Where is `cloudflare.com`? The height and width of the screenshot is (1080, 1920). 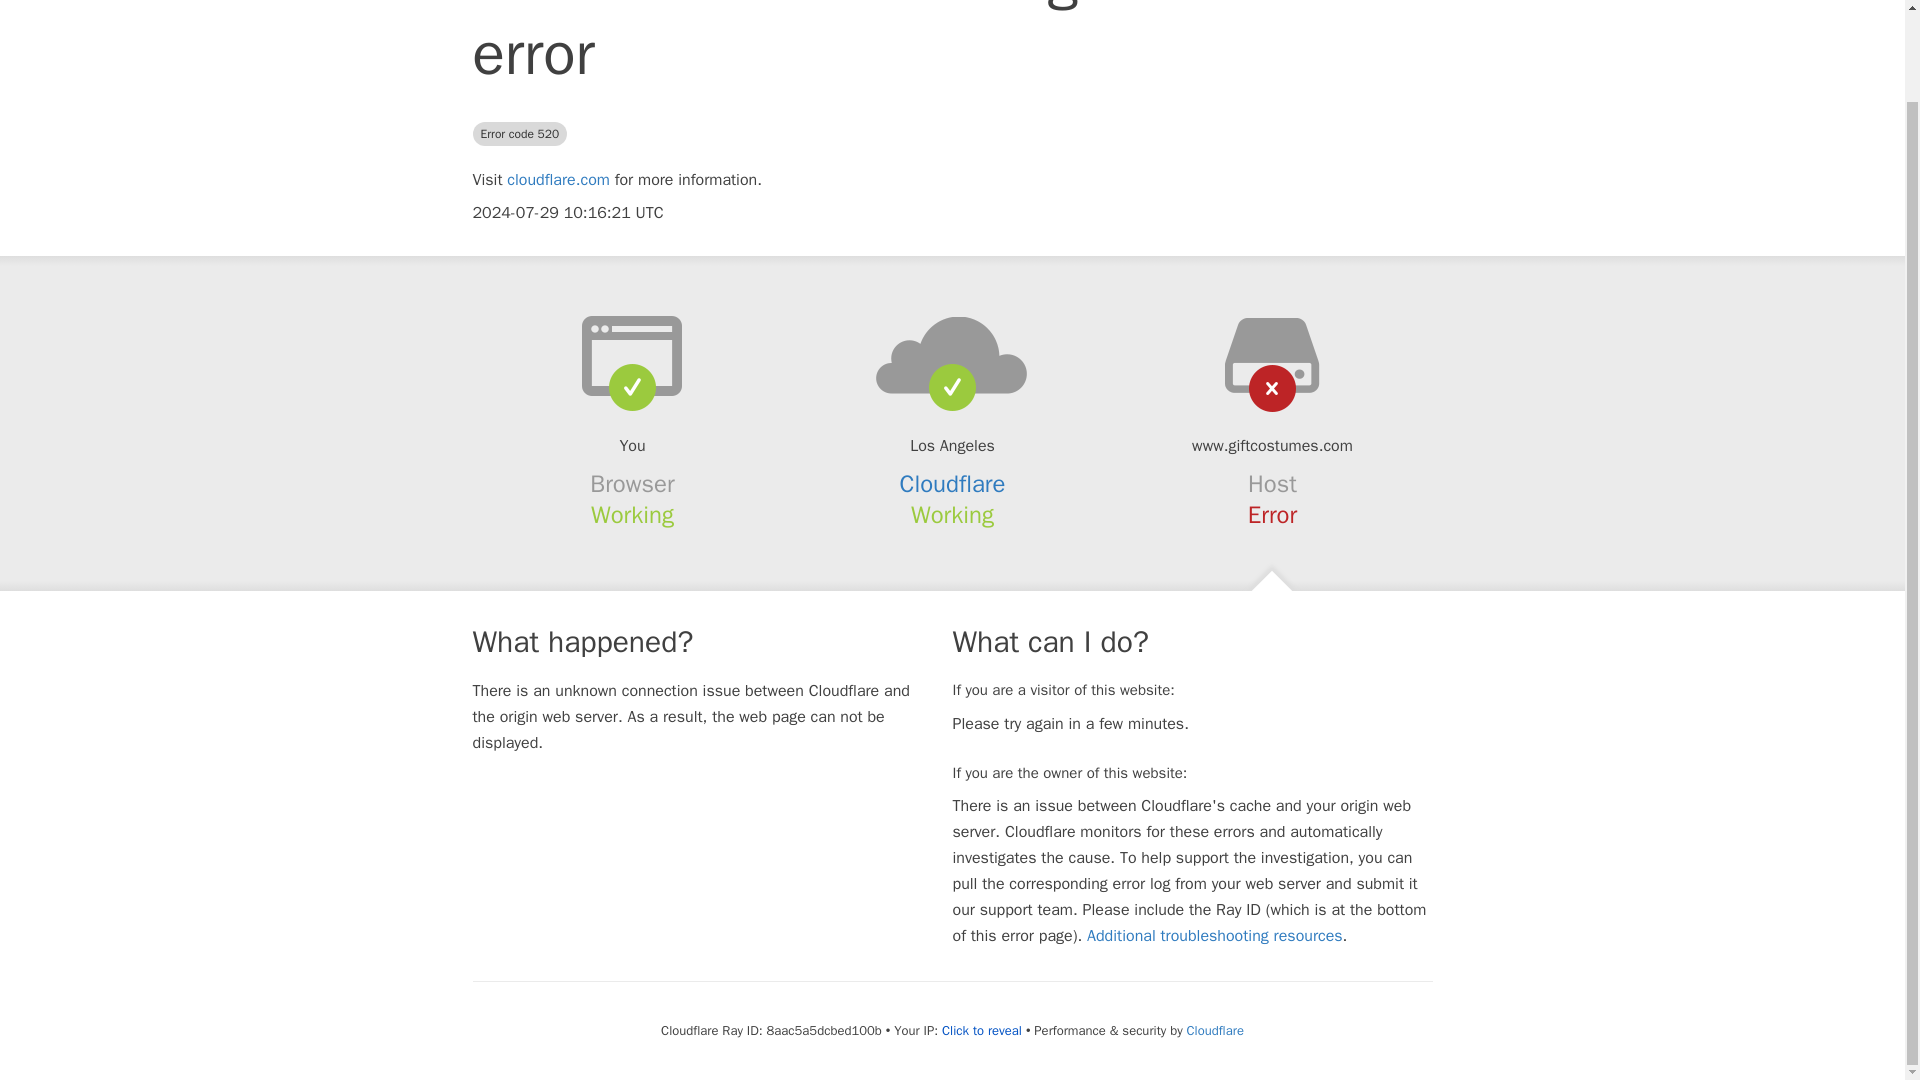
cloudflare.com is located at coordinates (558, 180).